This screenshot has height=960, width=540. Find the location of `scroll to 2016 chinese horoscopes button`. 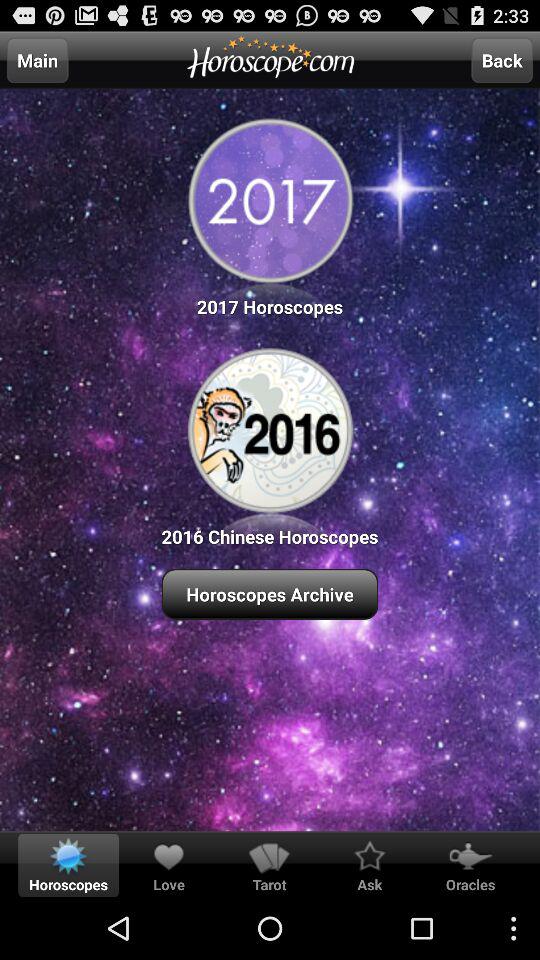

scroll to 2016 chinese horoscopes button is located at coordinates (270, 444).